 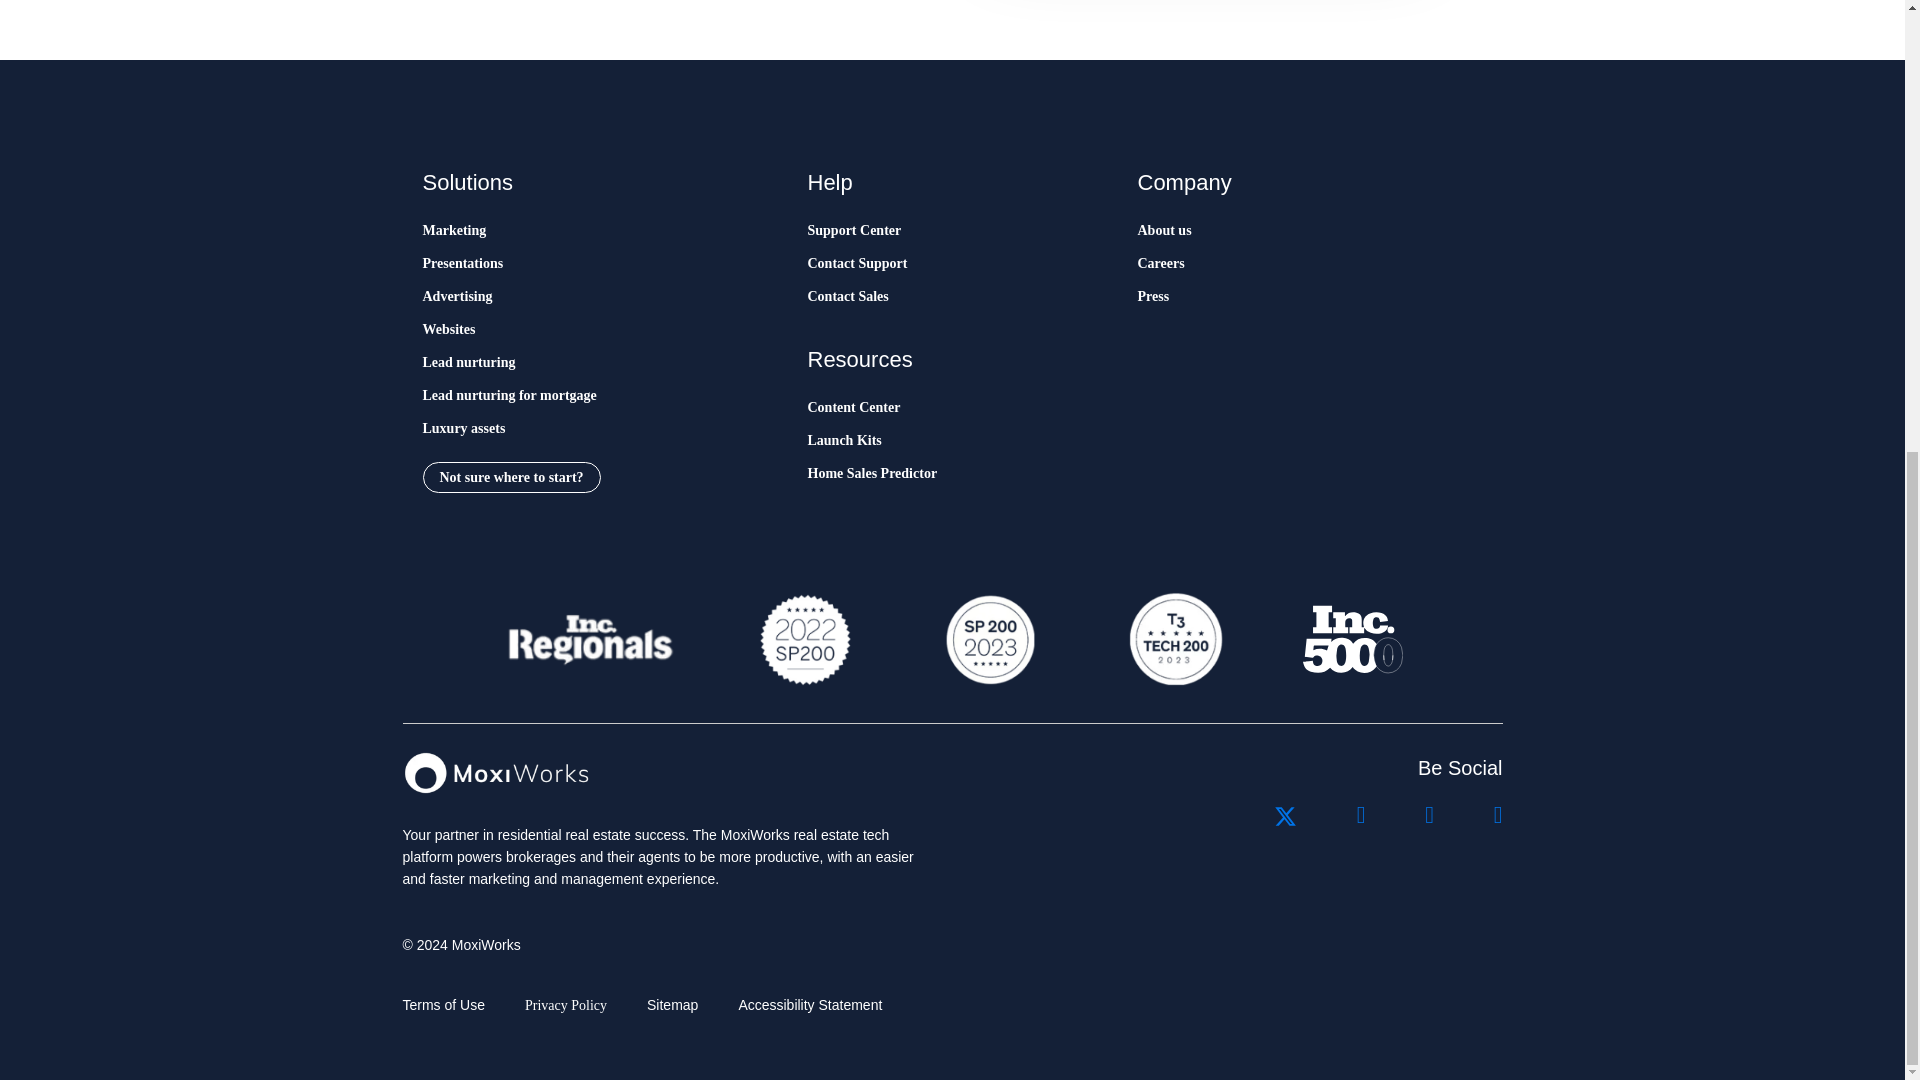 I want to click on T3 tech 200 2023, so click(x=1174, y=639).